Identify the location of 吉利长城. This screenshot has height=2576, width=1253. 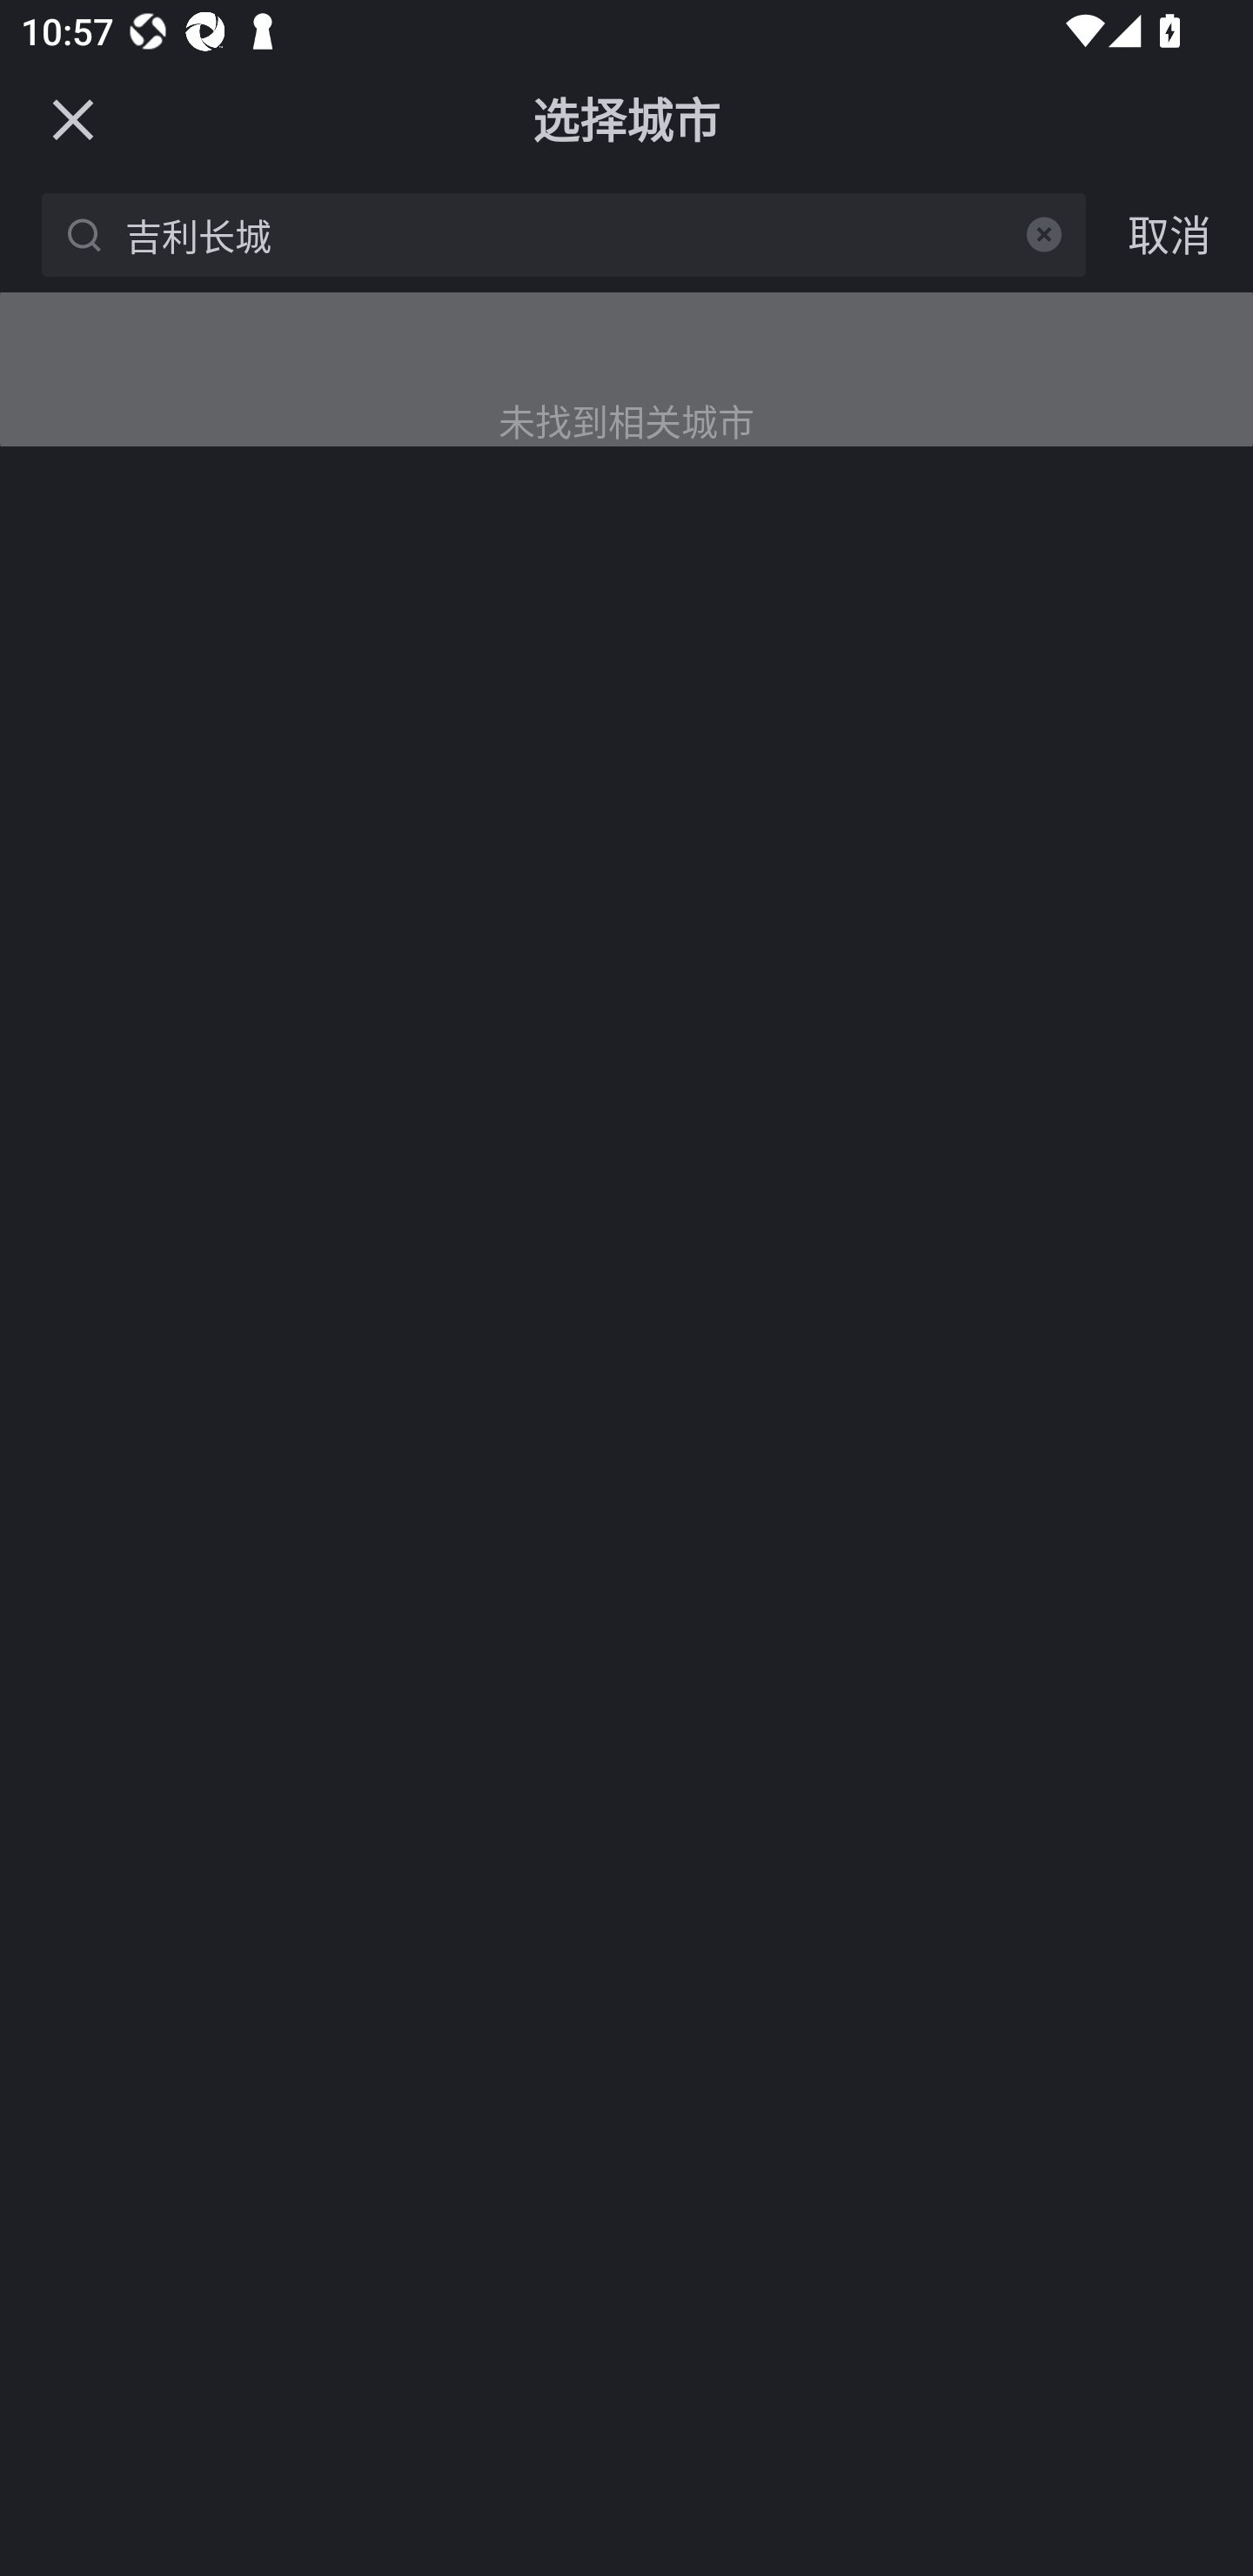
(569, 233).